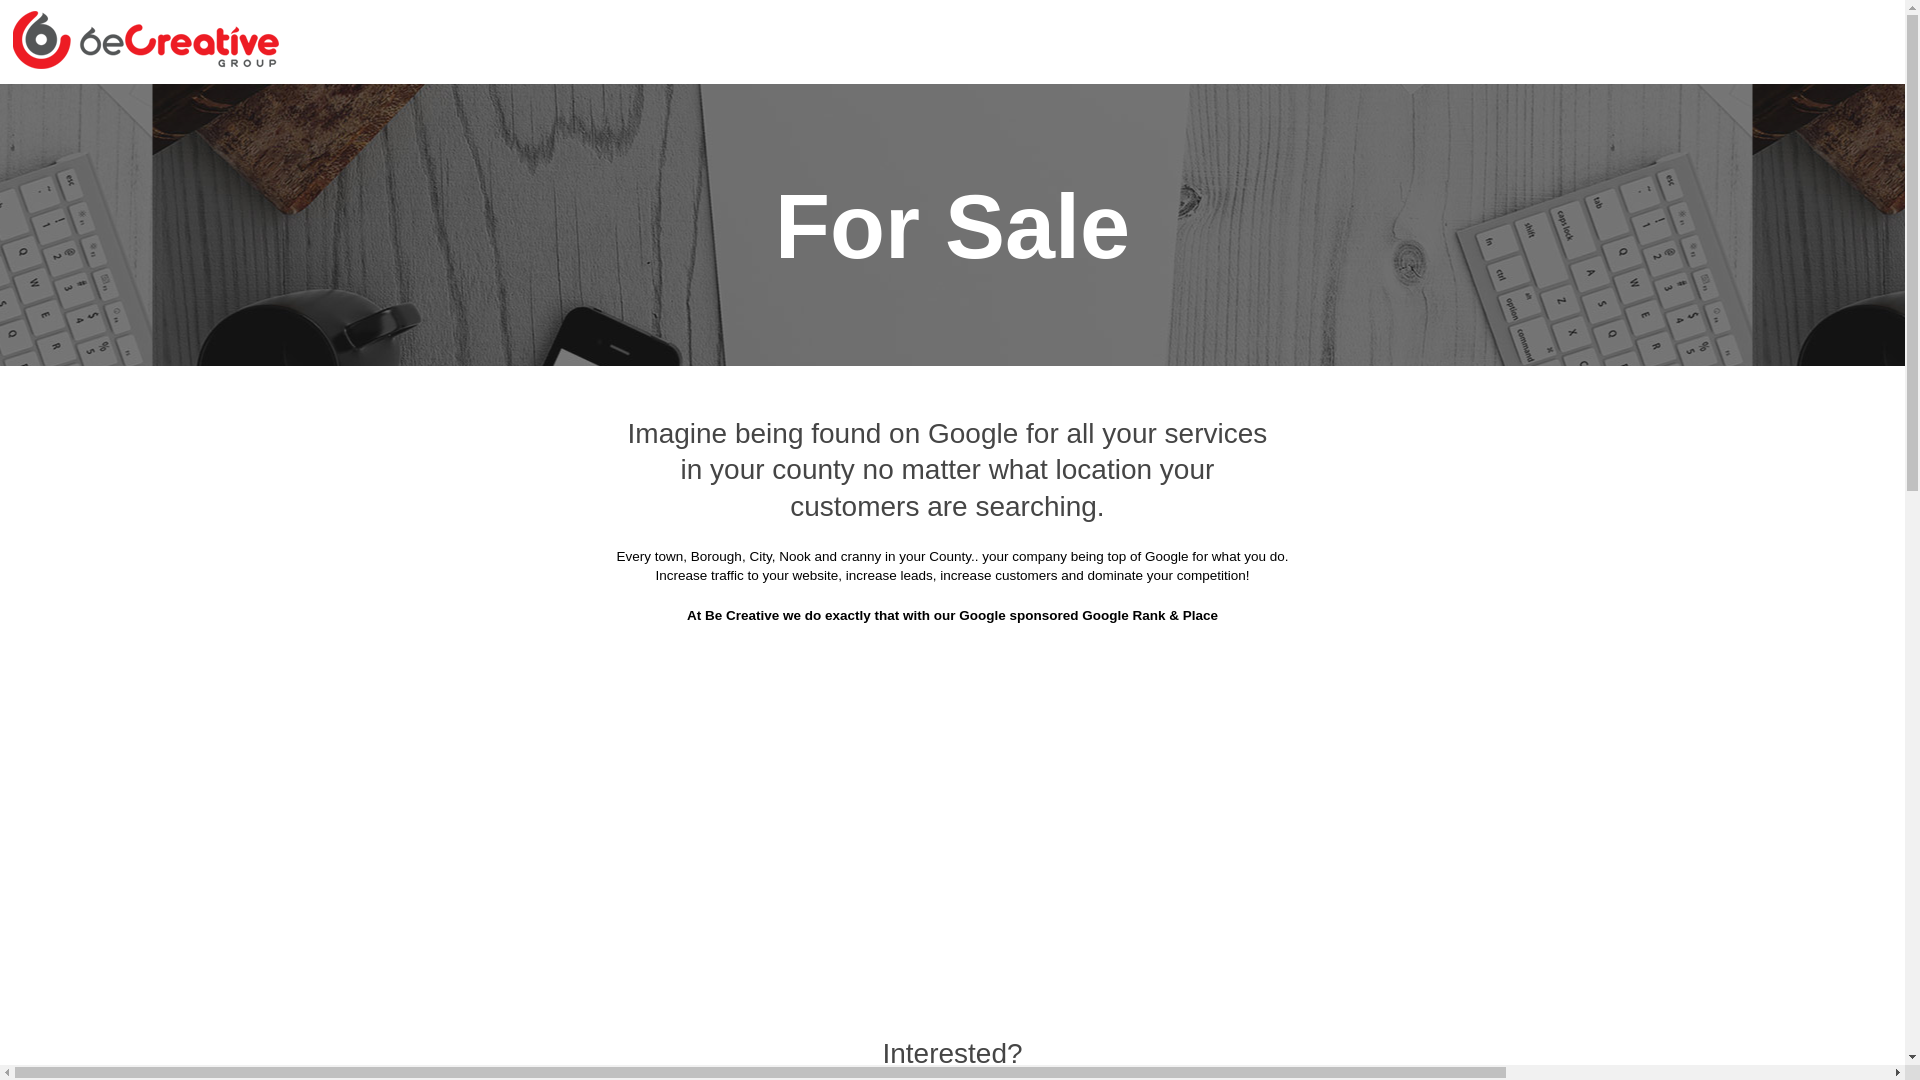  I want to click on FIRE PROTECTION CHESHIRE, so click(804, 70).